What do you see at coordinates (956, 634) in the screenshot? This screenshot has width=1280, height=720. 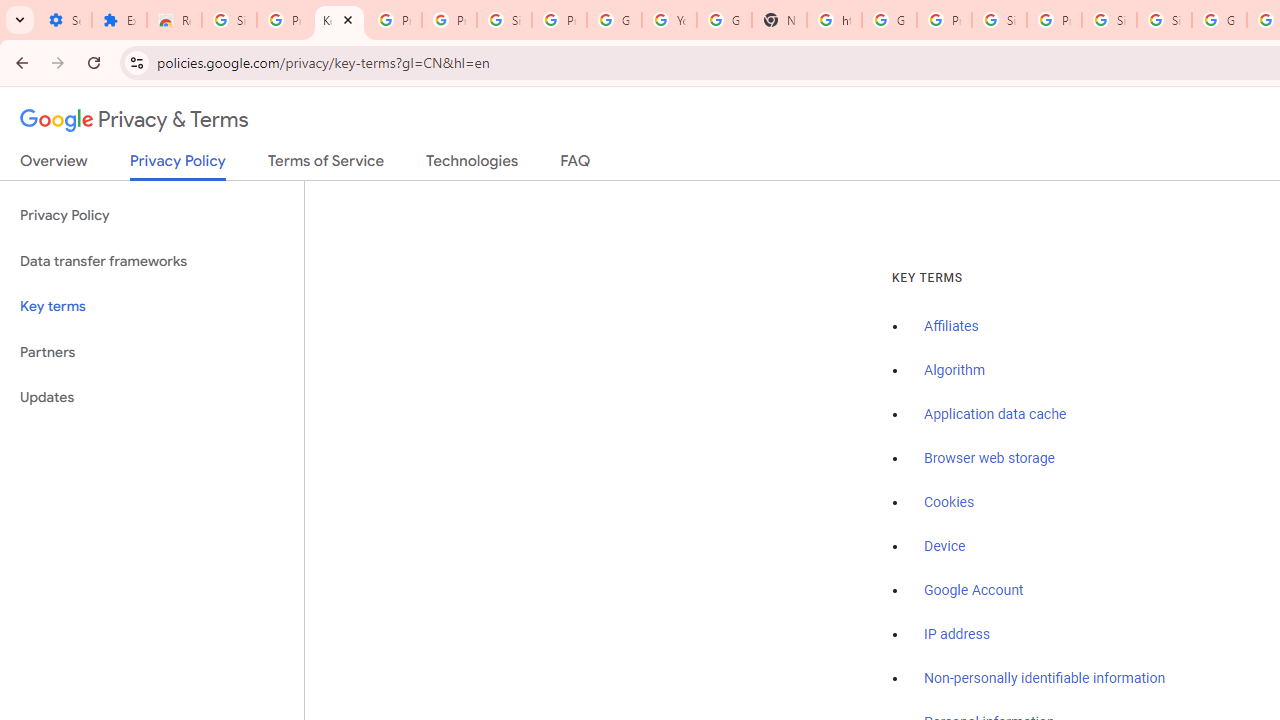 I see `IP address` at bounding box center [956, 634].